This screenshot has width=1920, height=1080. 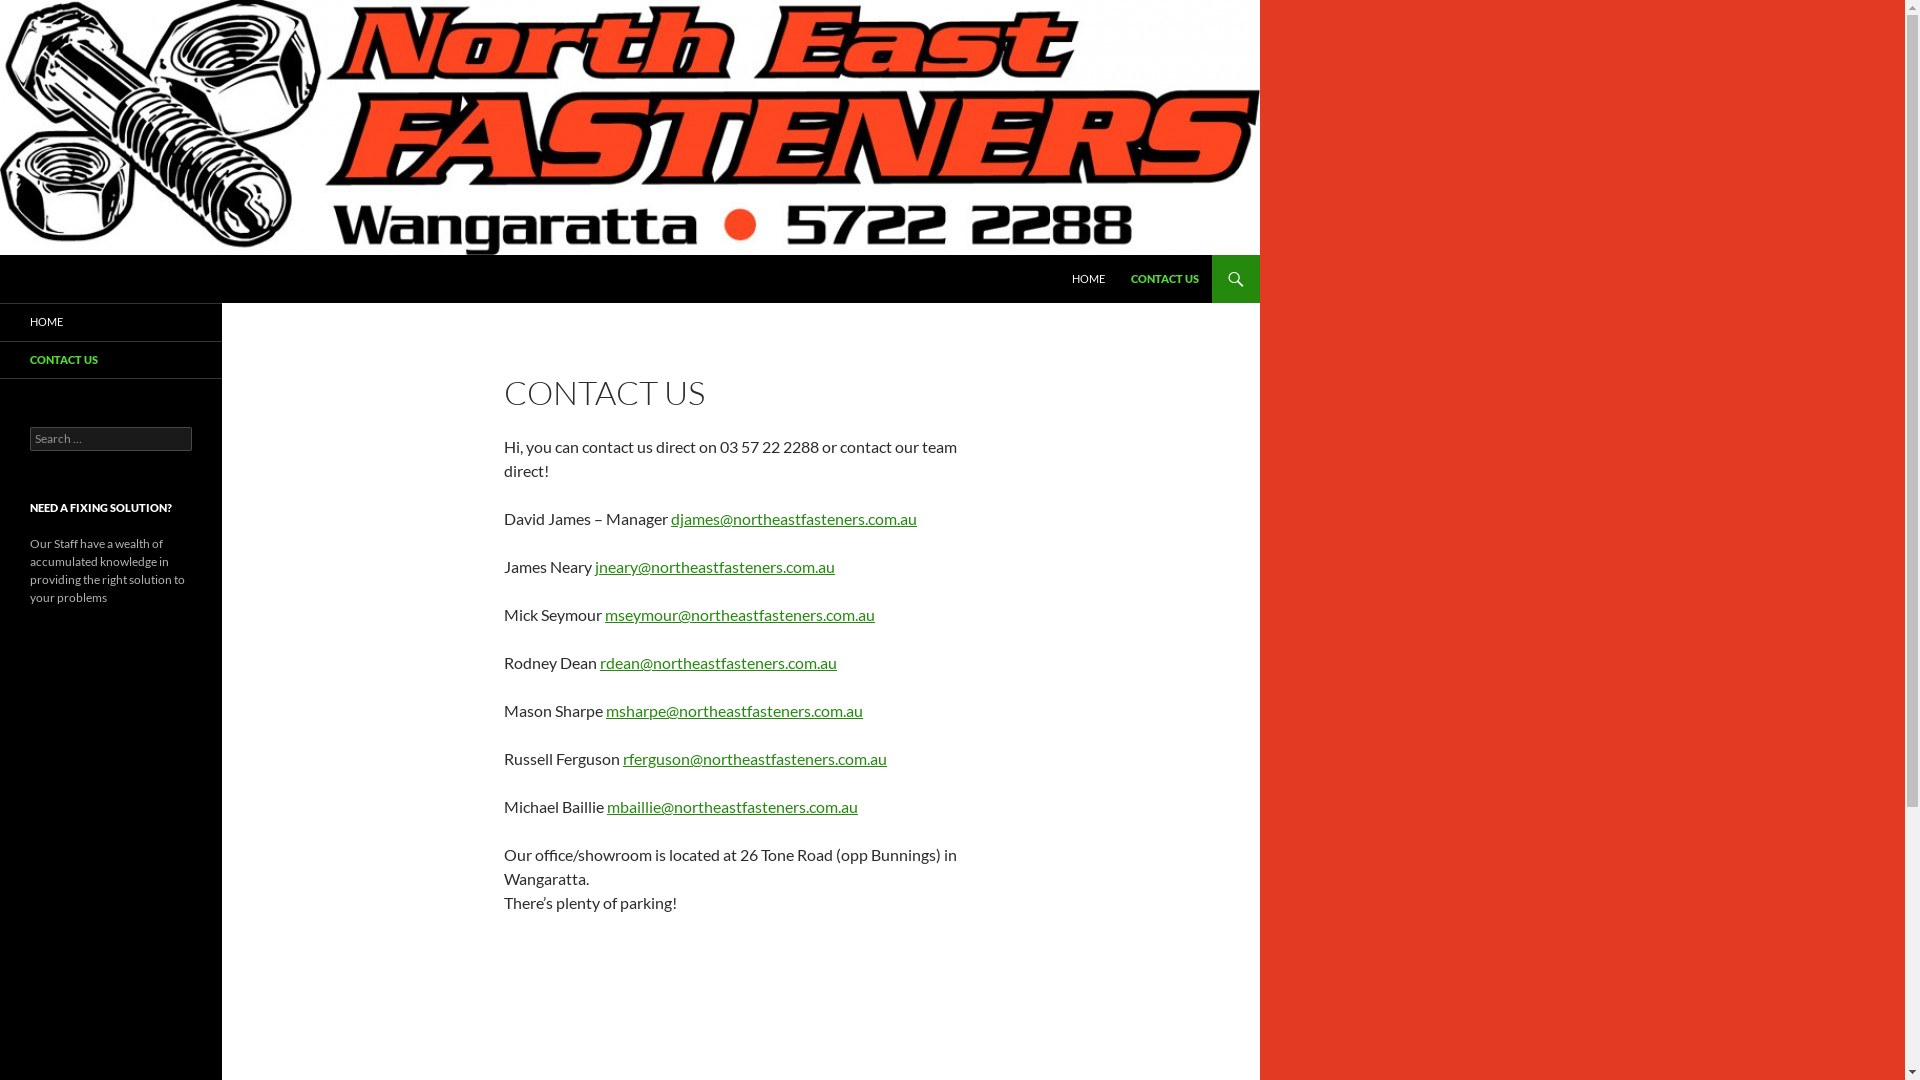 What do you see at coordinates (794, 518) in the screenshot?
I see `djames@northeastfasteners.com.au` at bounding box center [794, 518].